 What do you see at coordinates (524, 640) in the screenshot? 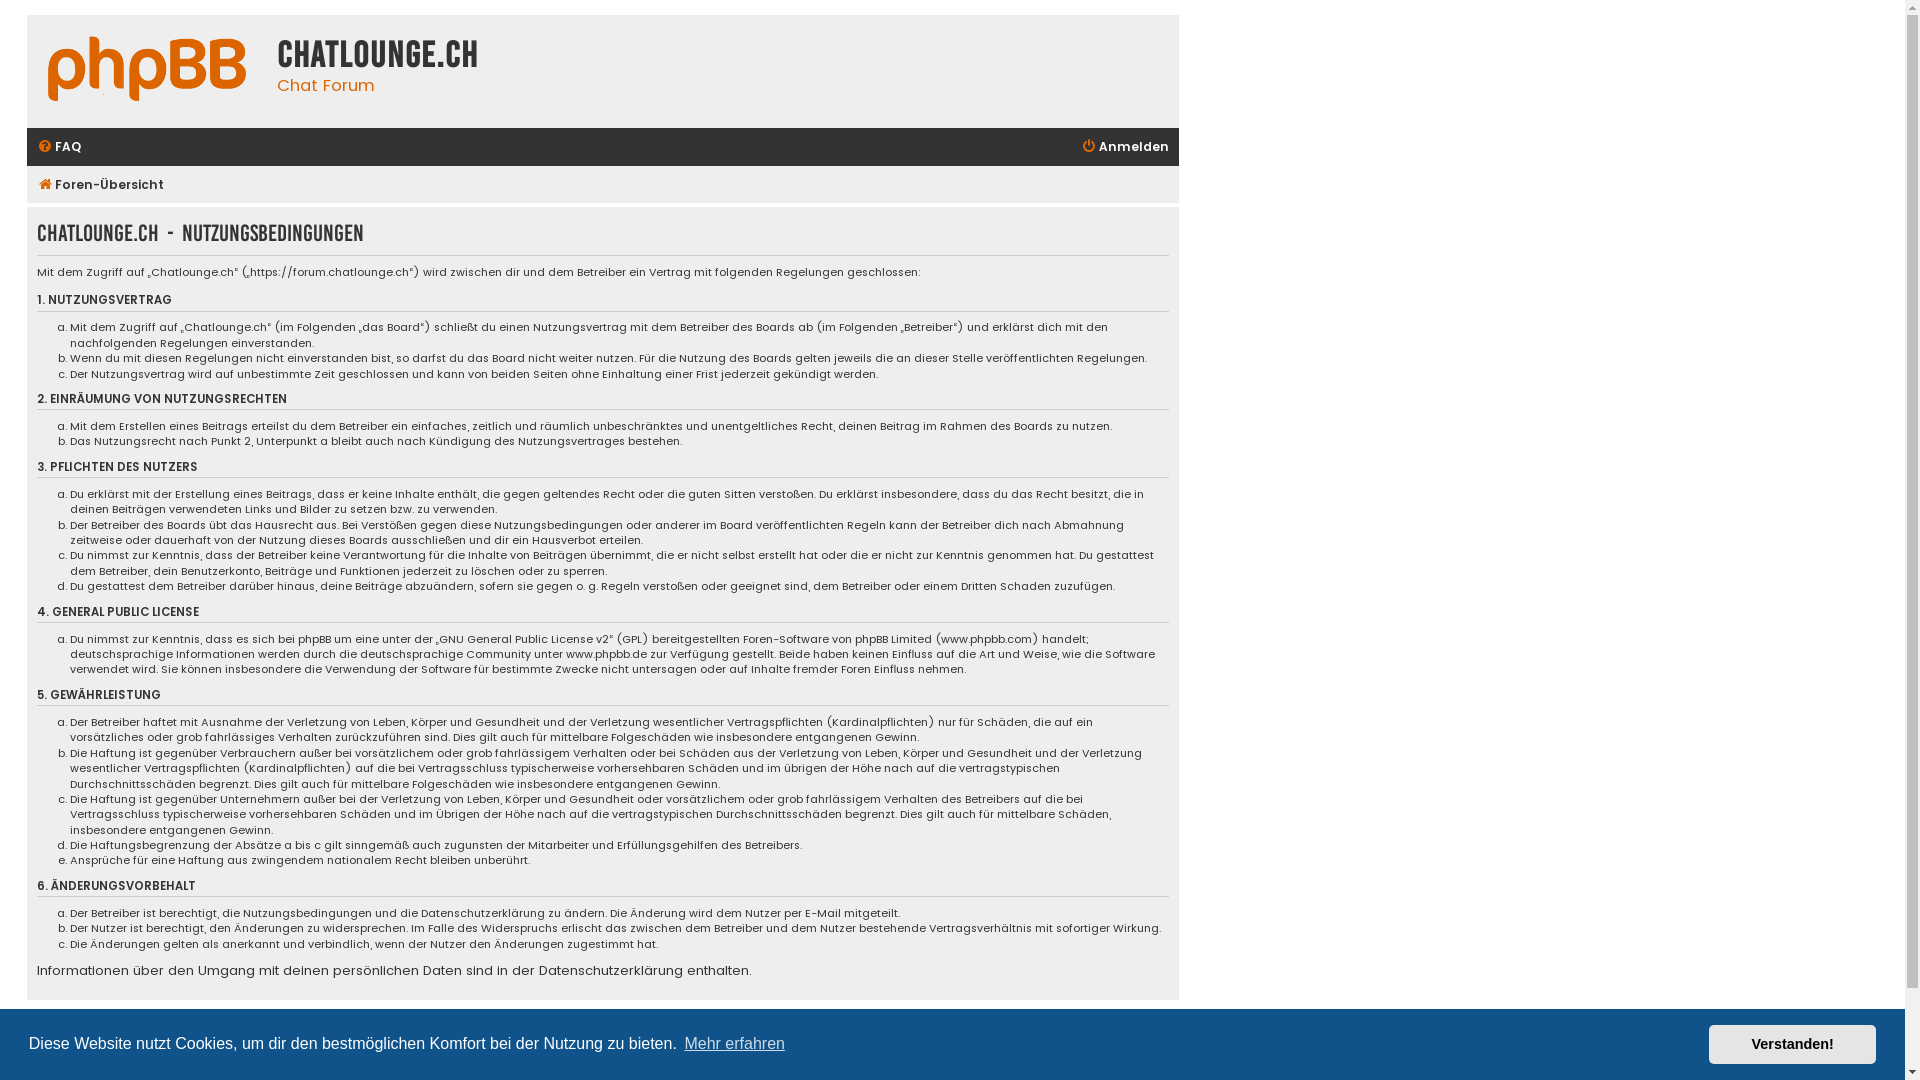
I see `GNU General Public License v2` at bounding box center [524, 640].